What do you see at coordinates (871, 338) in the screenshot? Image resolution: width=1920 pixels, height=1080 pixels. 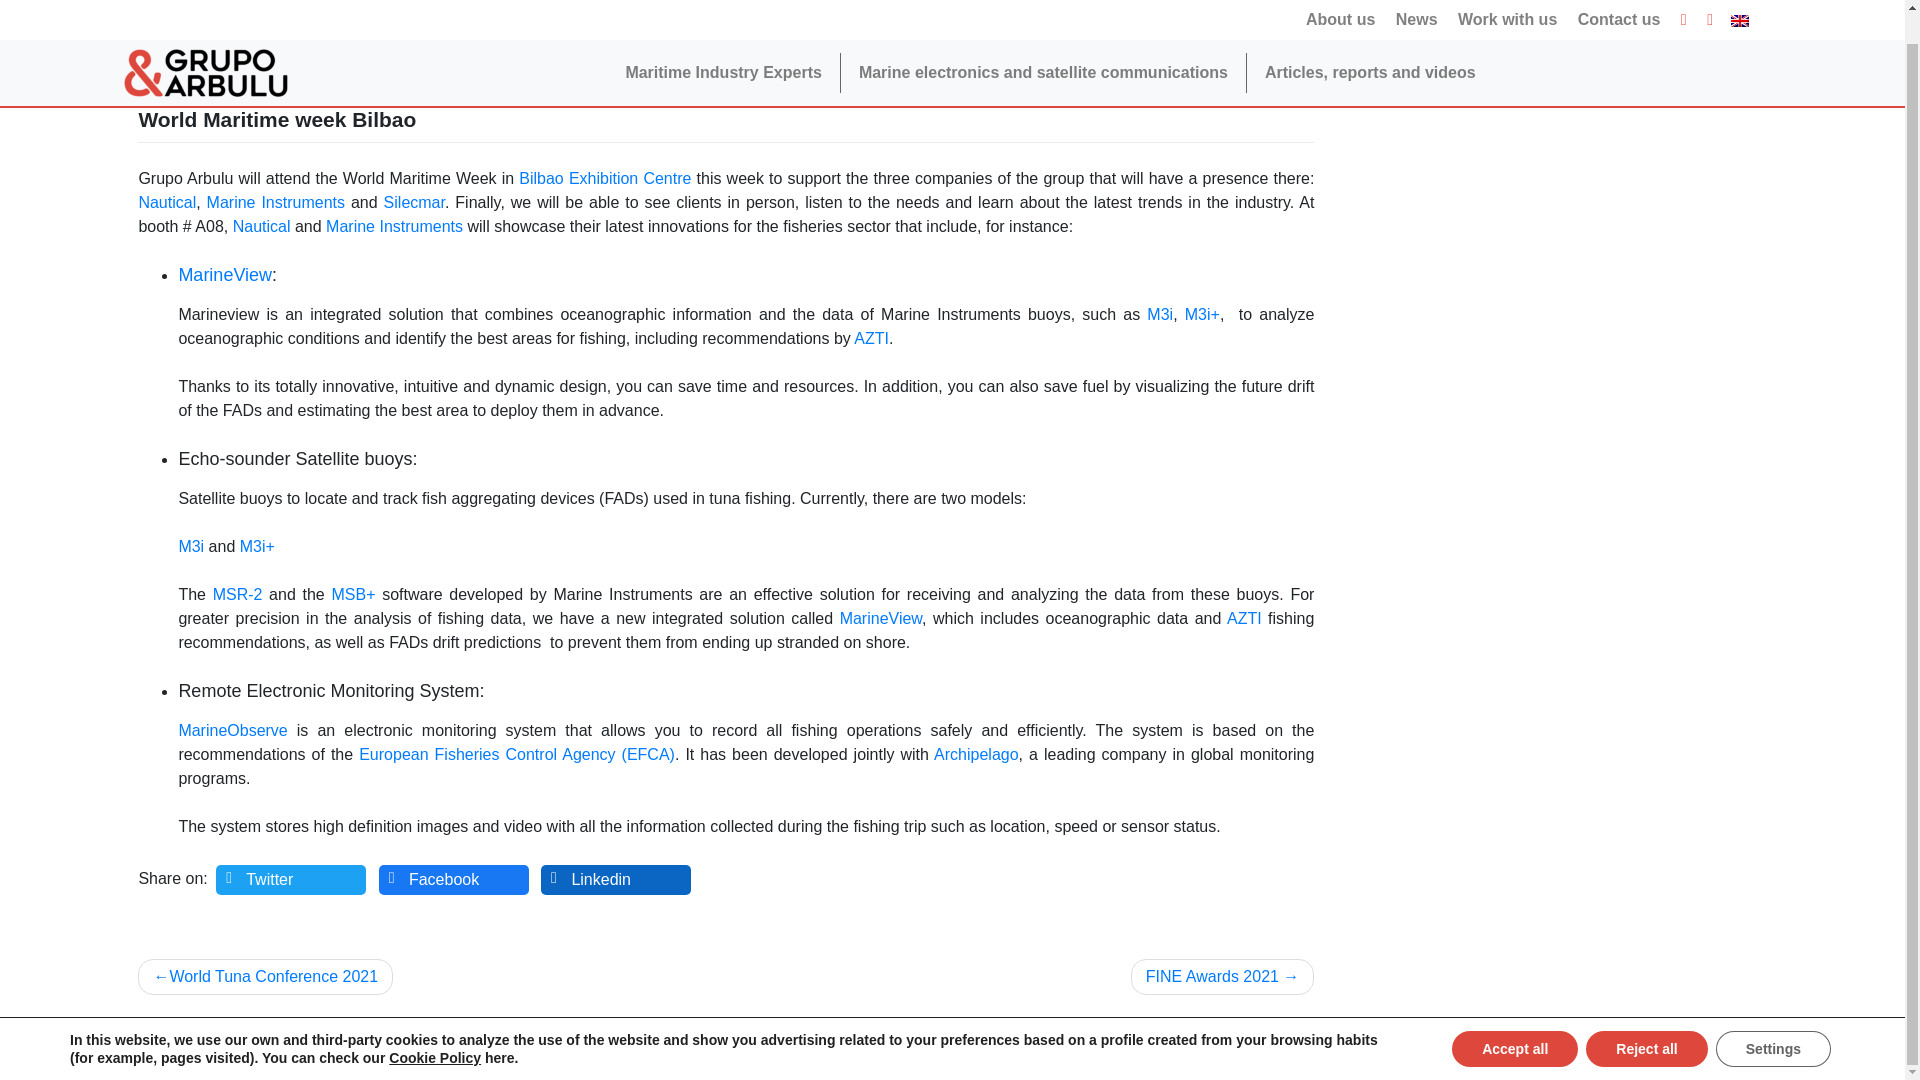 I see `AZTI` at bounding box center [871, 338].